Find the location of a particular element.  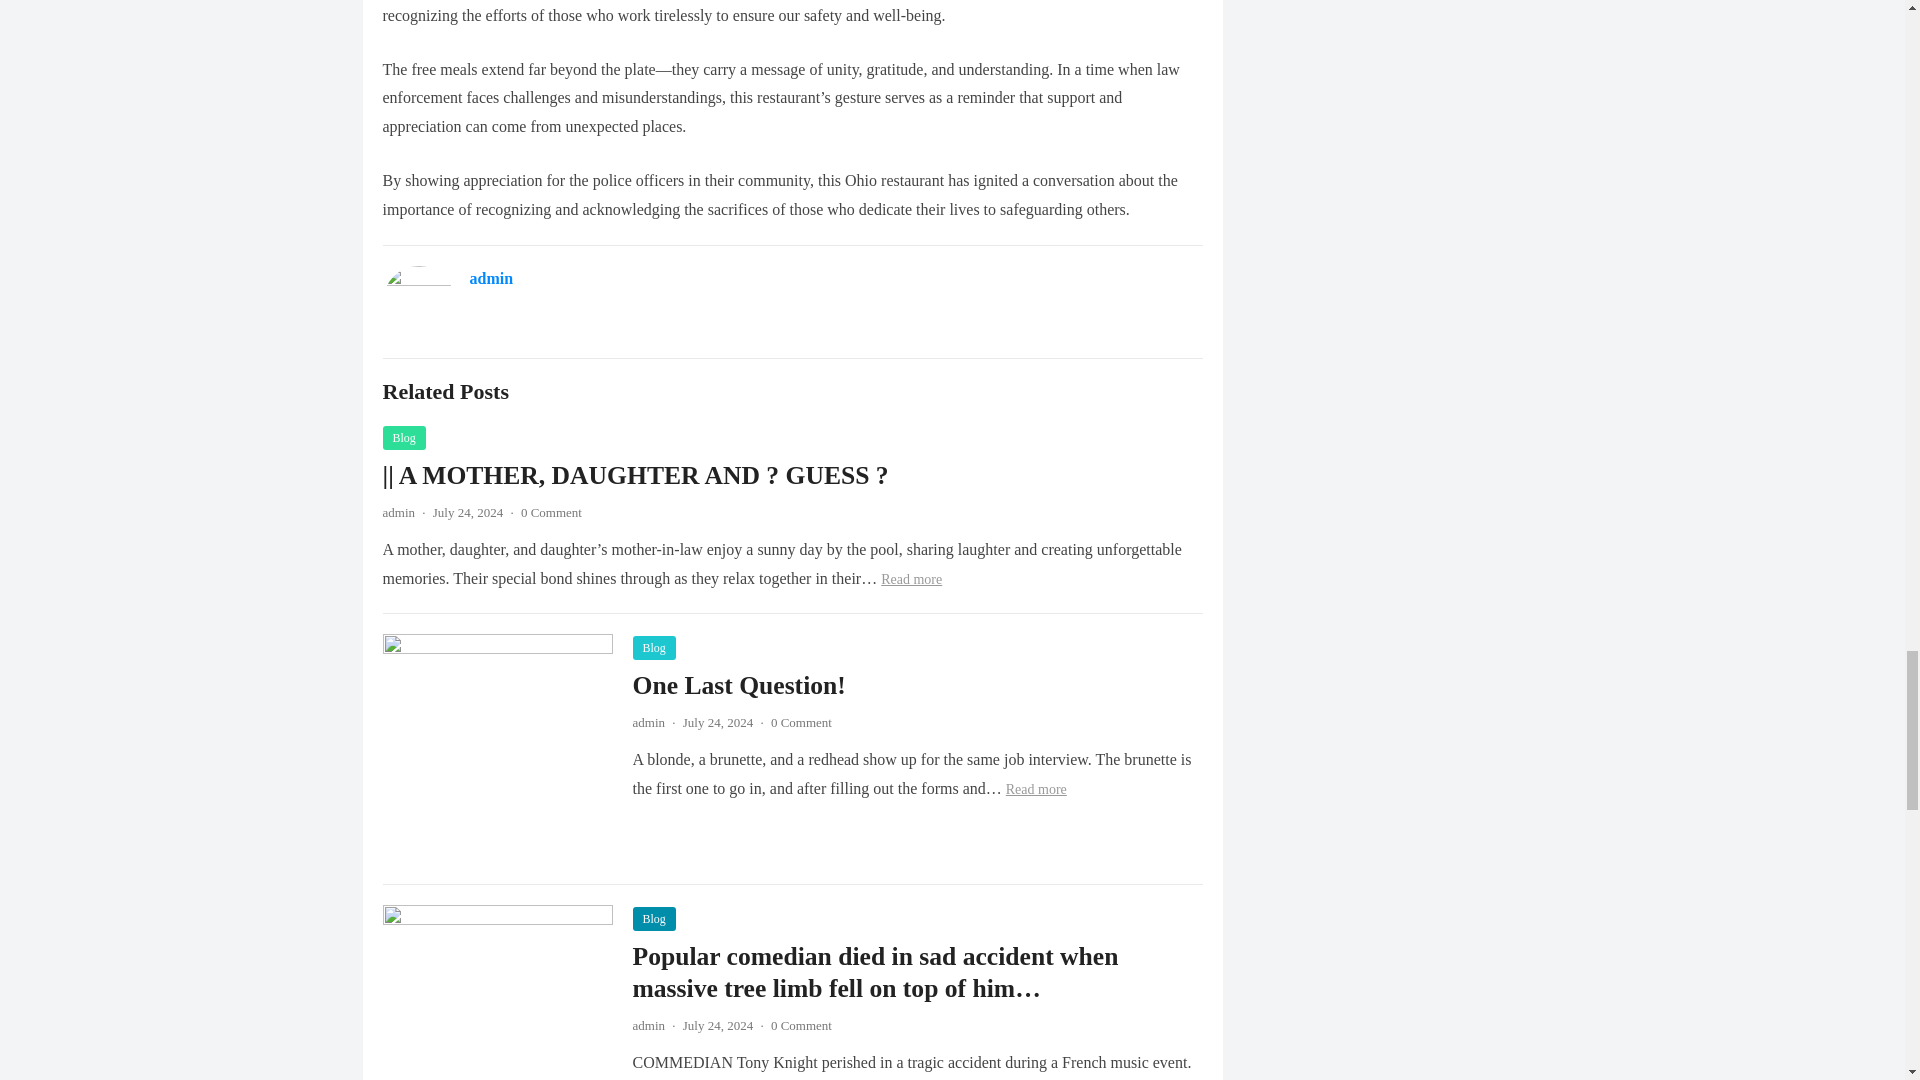

Blog is located at coordinates (653, 918).